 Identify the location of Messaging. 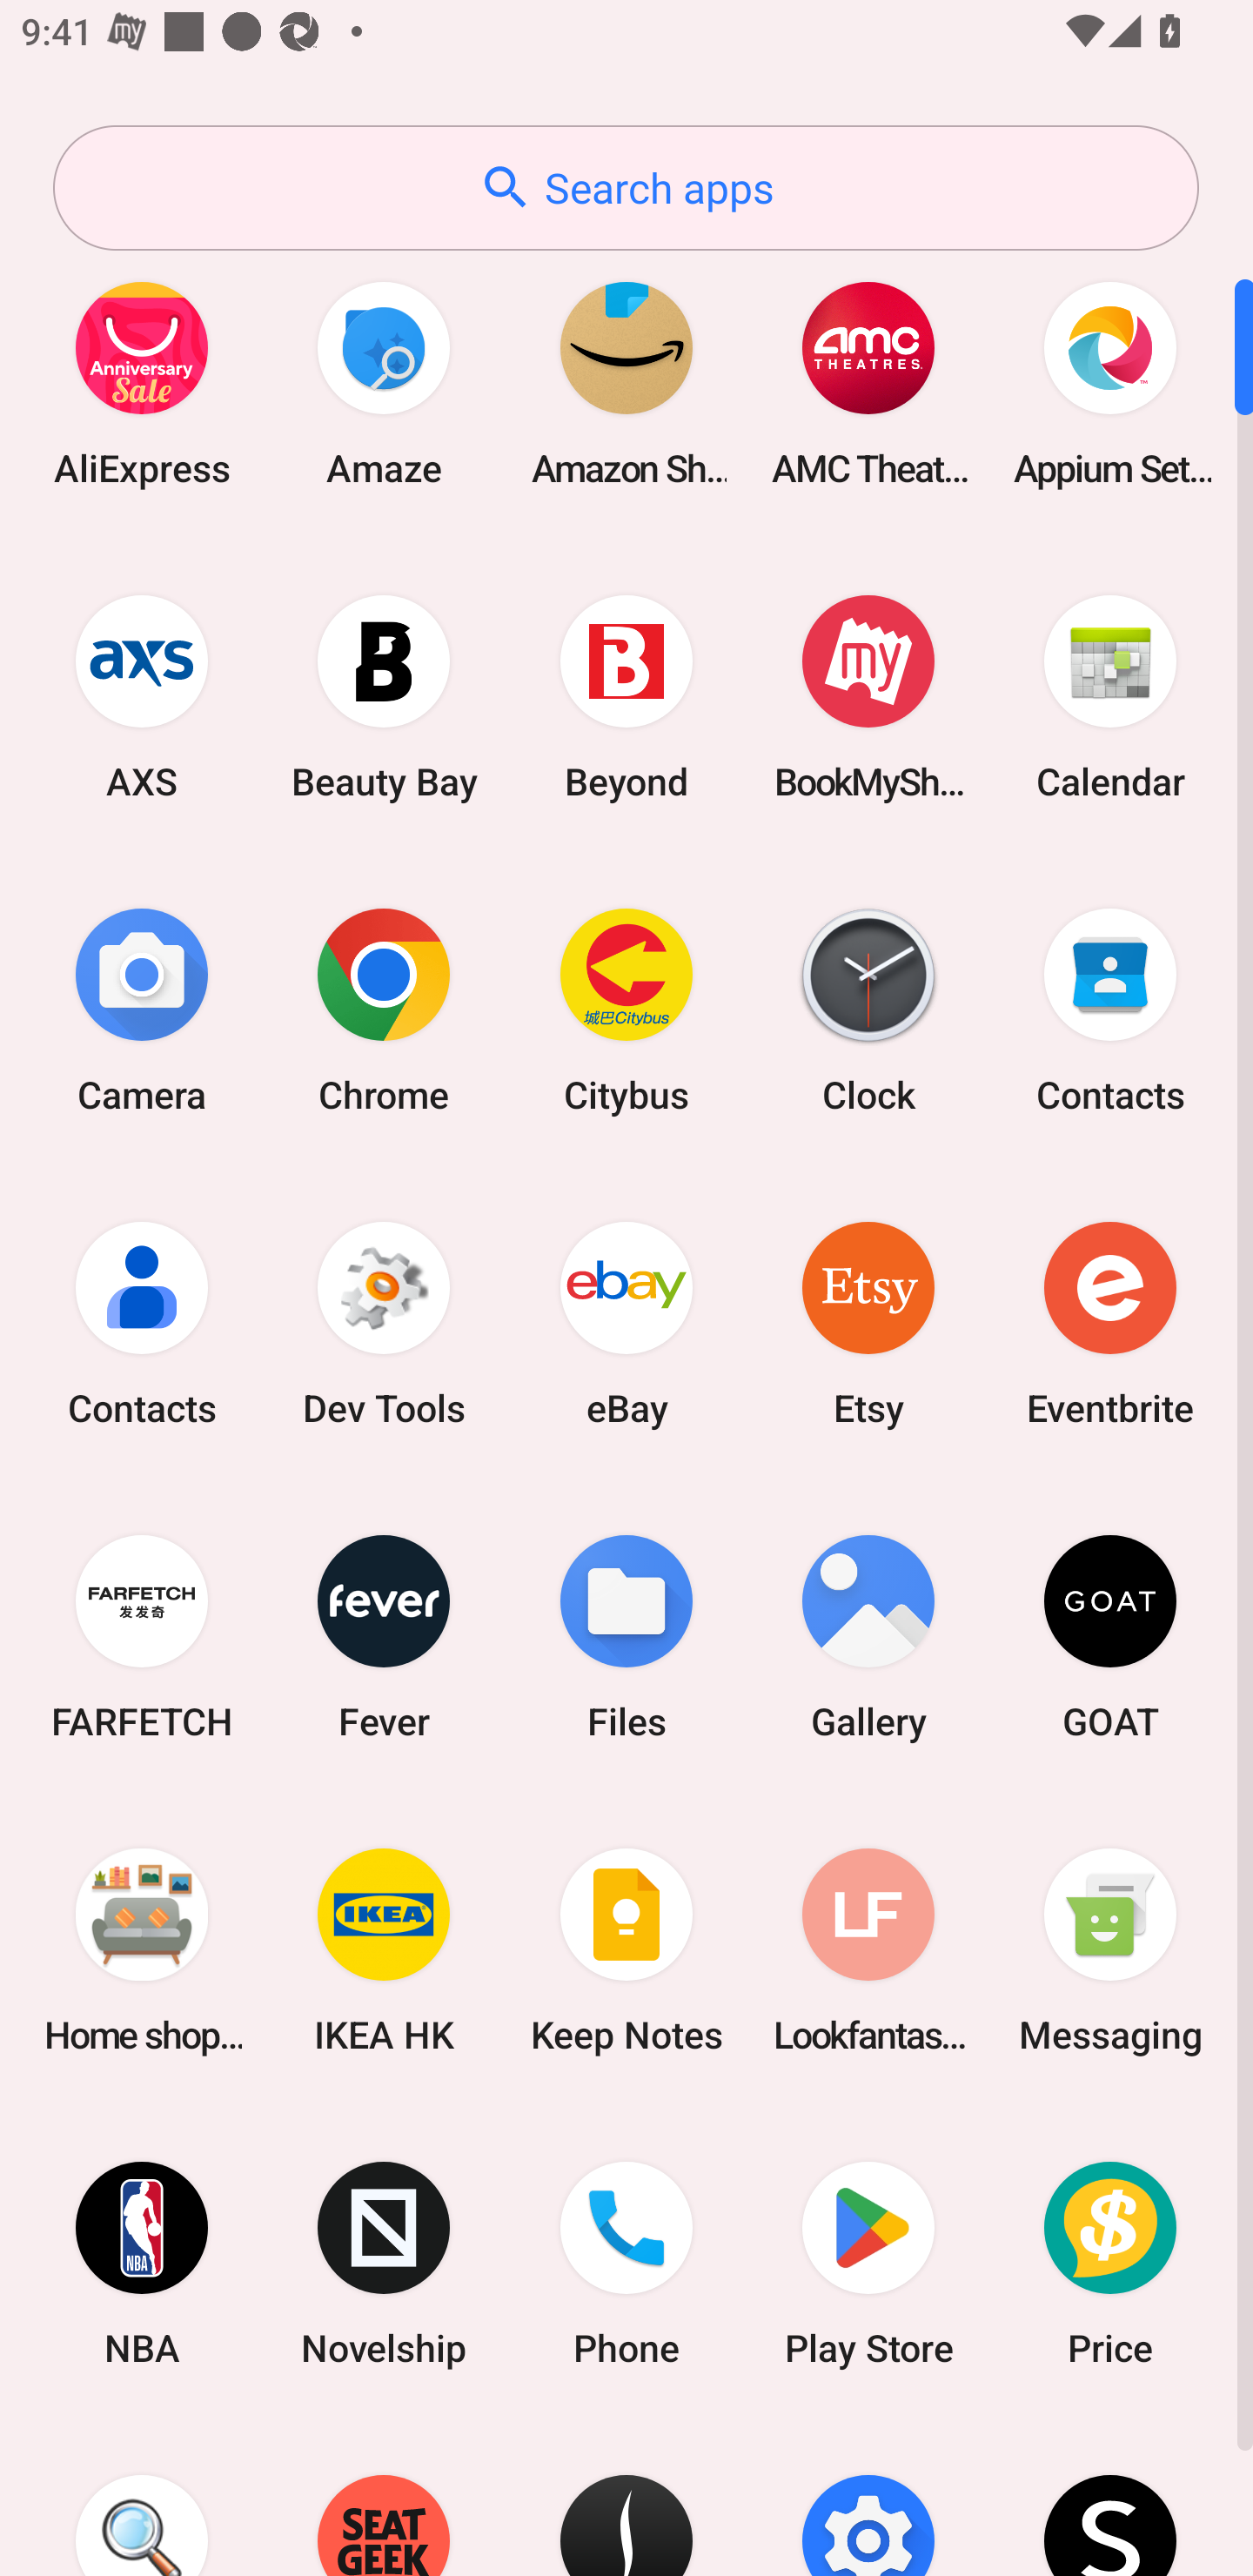
(1110, 1949).